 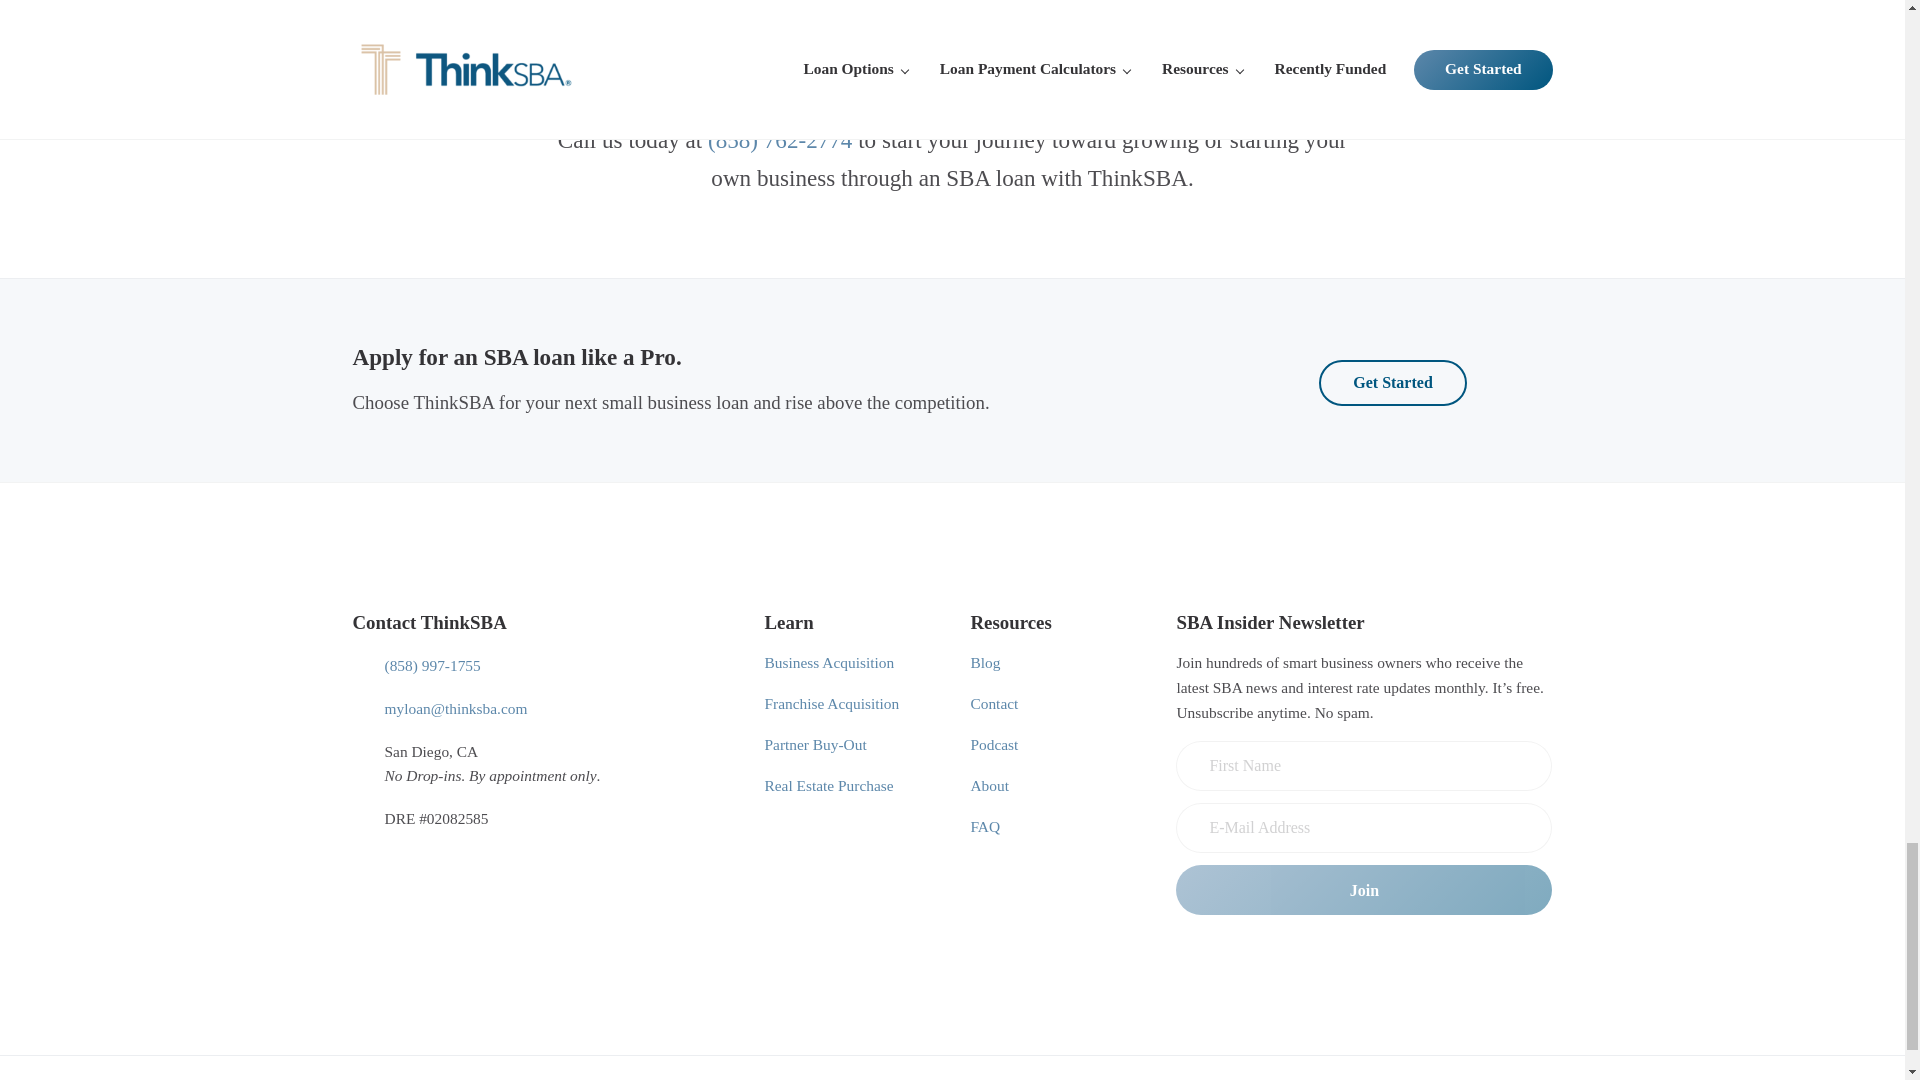 I want to click on Start Your SBA Journey Today!, so click(x=952, y=44).